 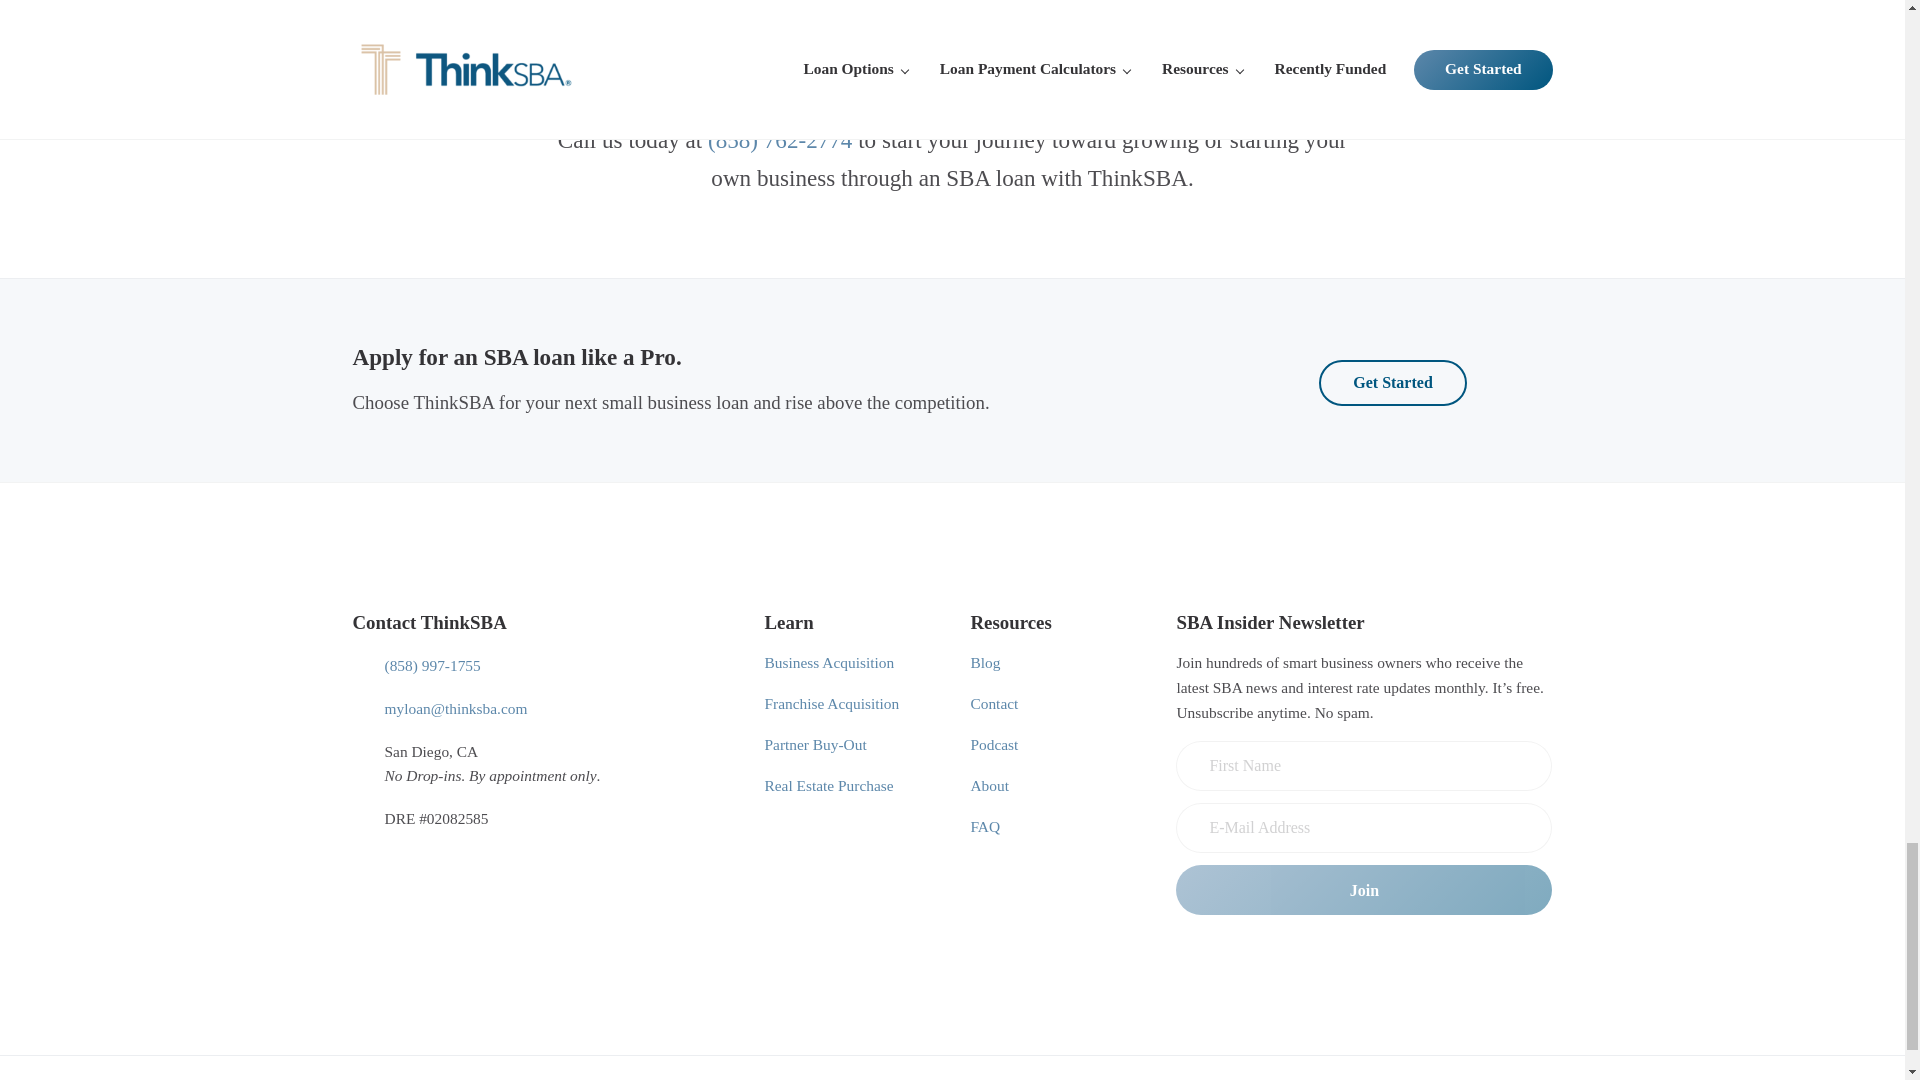 I want to click on Start Your SBA Journey Today!, so click(x=952, y=44).